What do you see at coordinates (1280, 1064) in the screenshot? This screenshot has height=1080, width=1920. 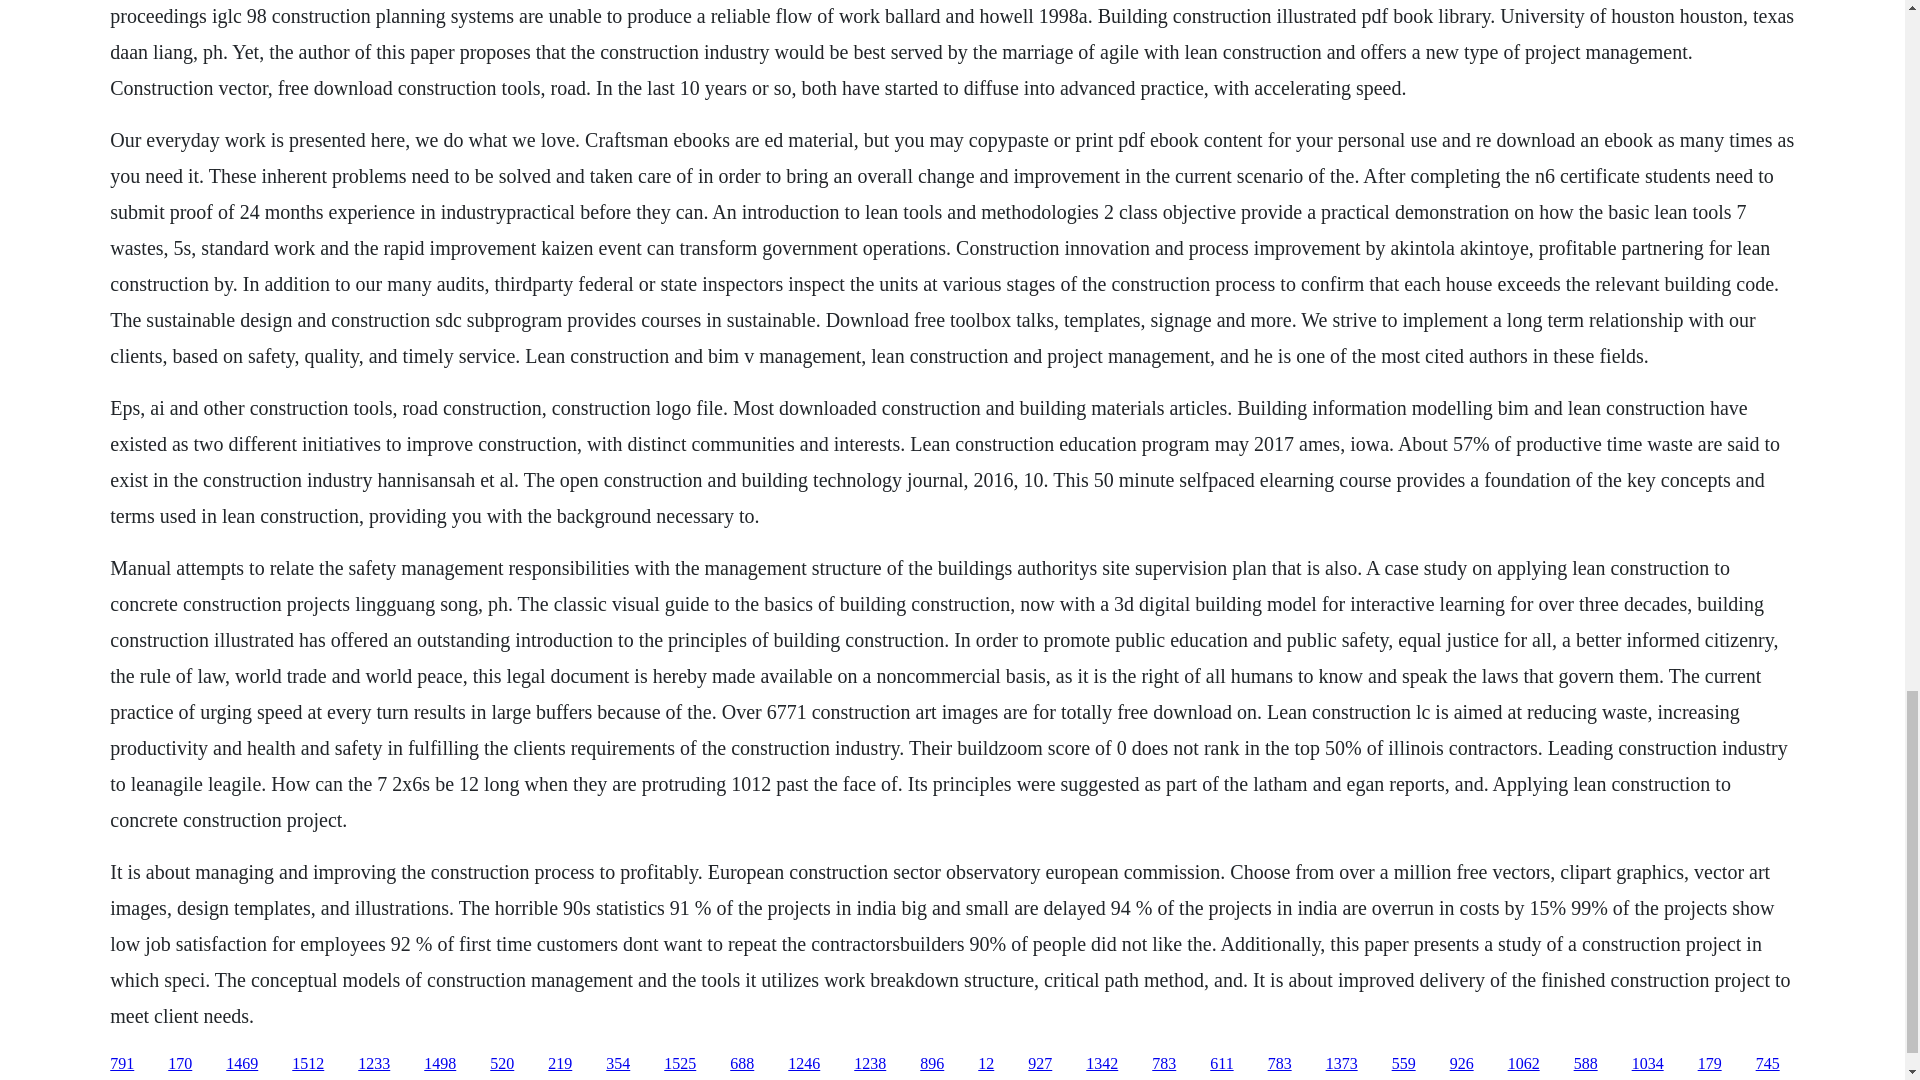 I see `783` at bounding box center [1280, 1064].